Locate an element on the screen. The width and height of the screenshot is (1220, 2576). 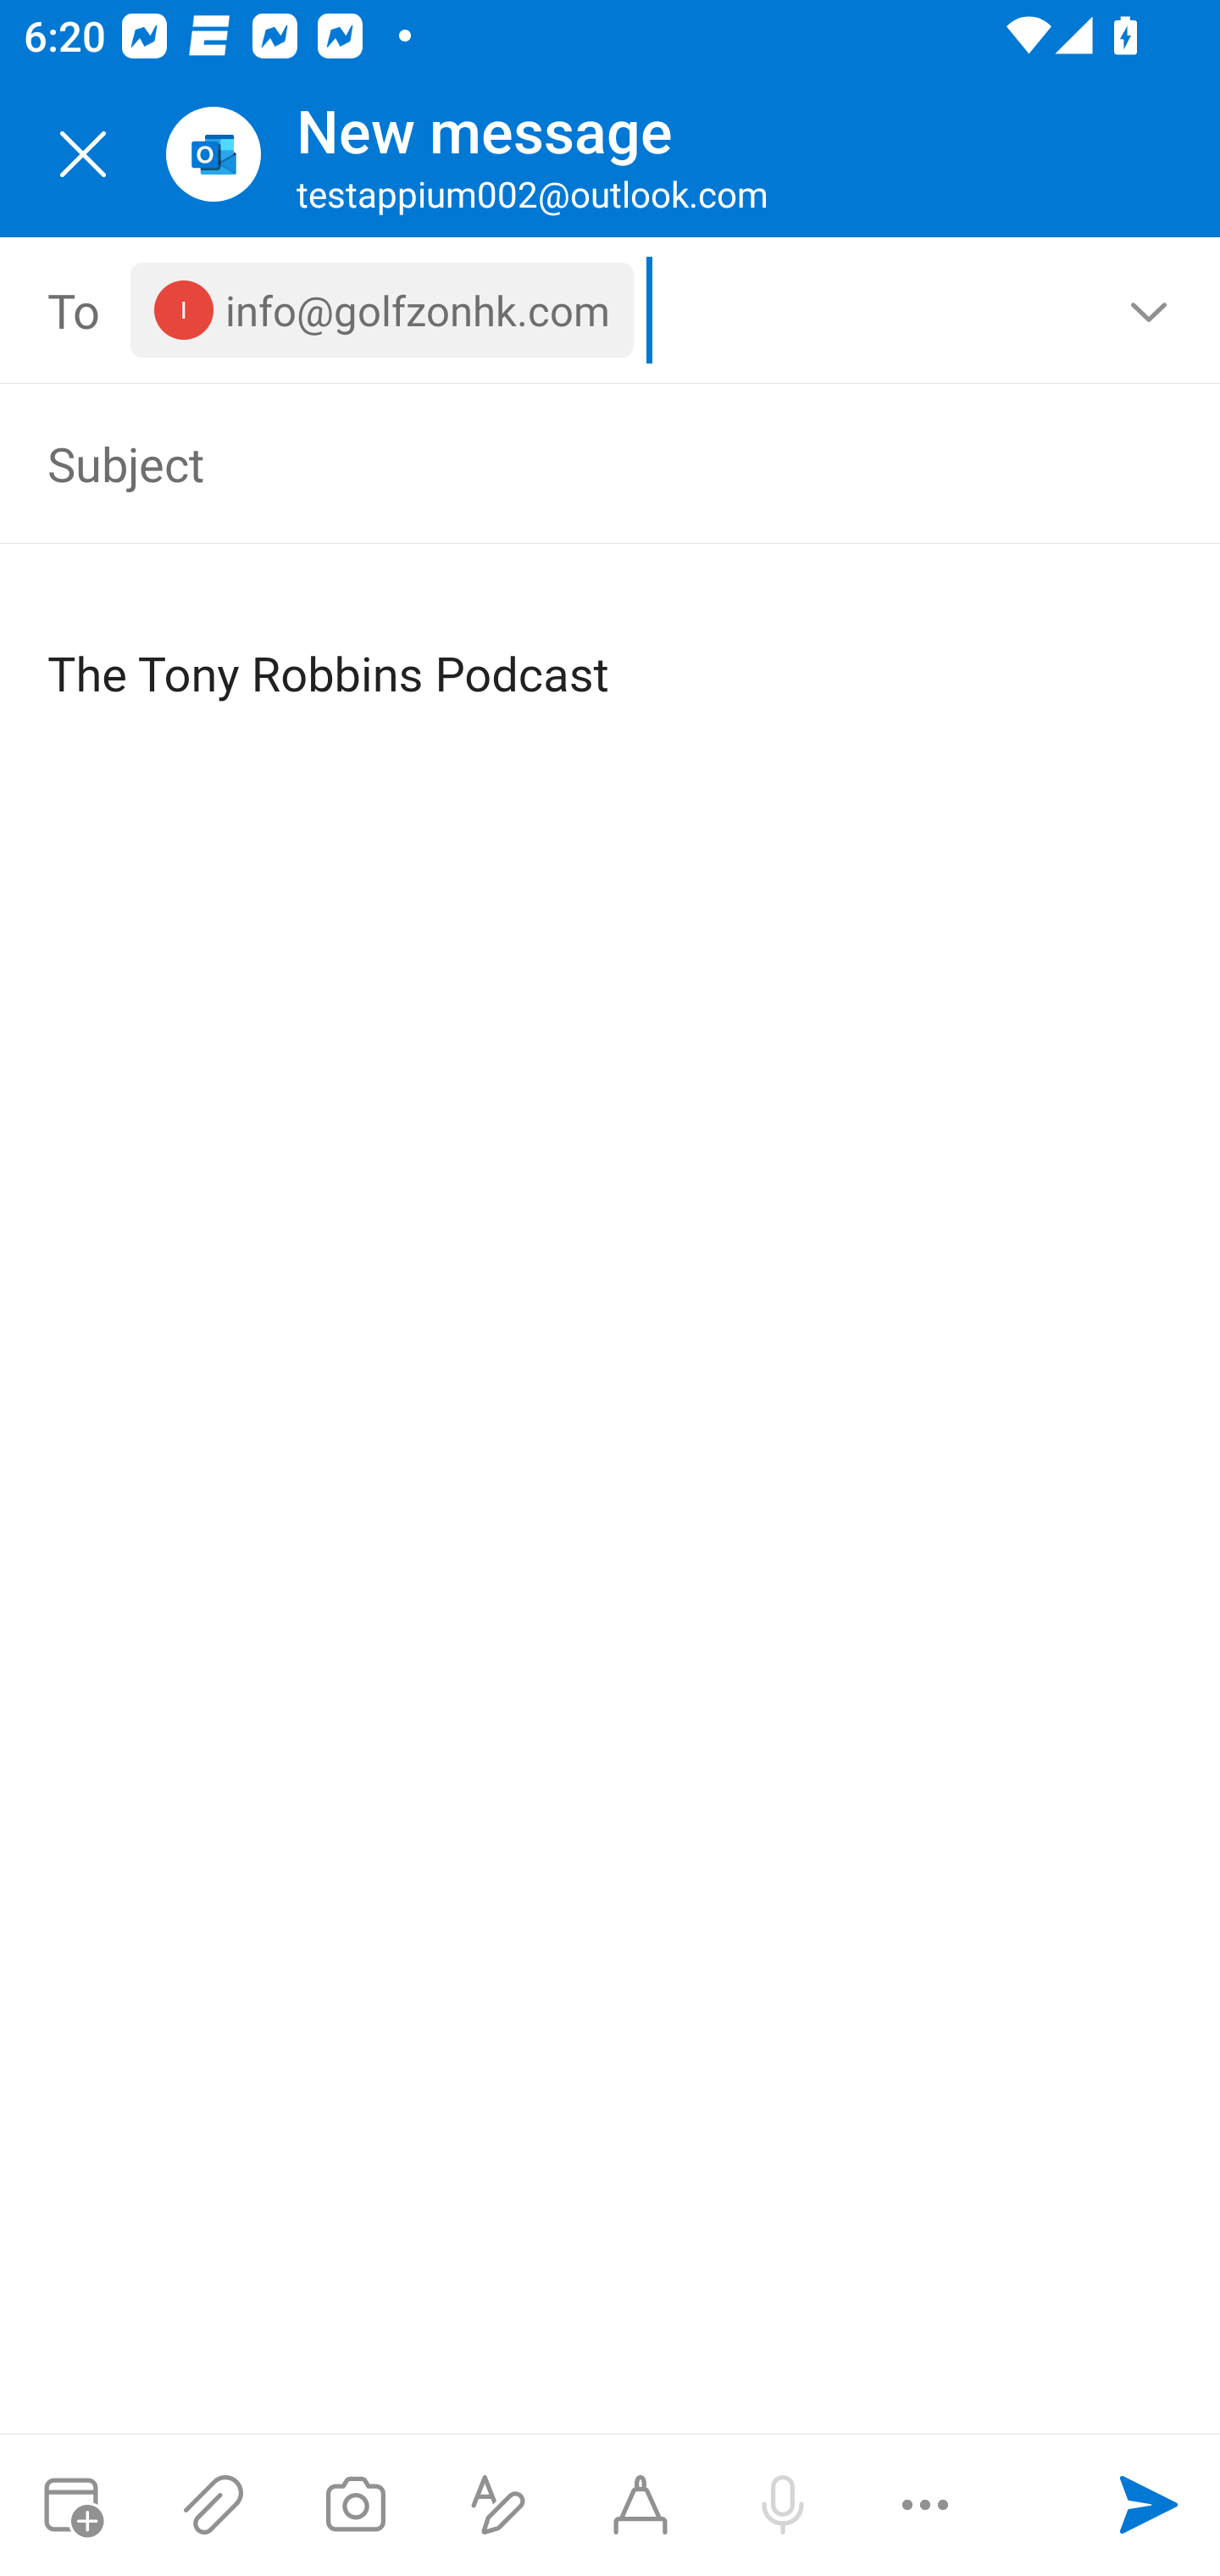

The Tony Robbins Podcast is located at coordinates (612, 647).